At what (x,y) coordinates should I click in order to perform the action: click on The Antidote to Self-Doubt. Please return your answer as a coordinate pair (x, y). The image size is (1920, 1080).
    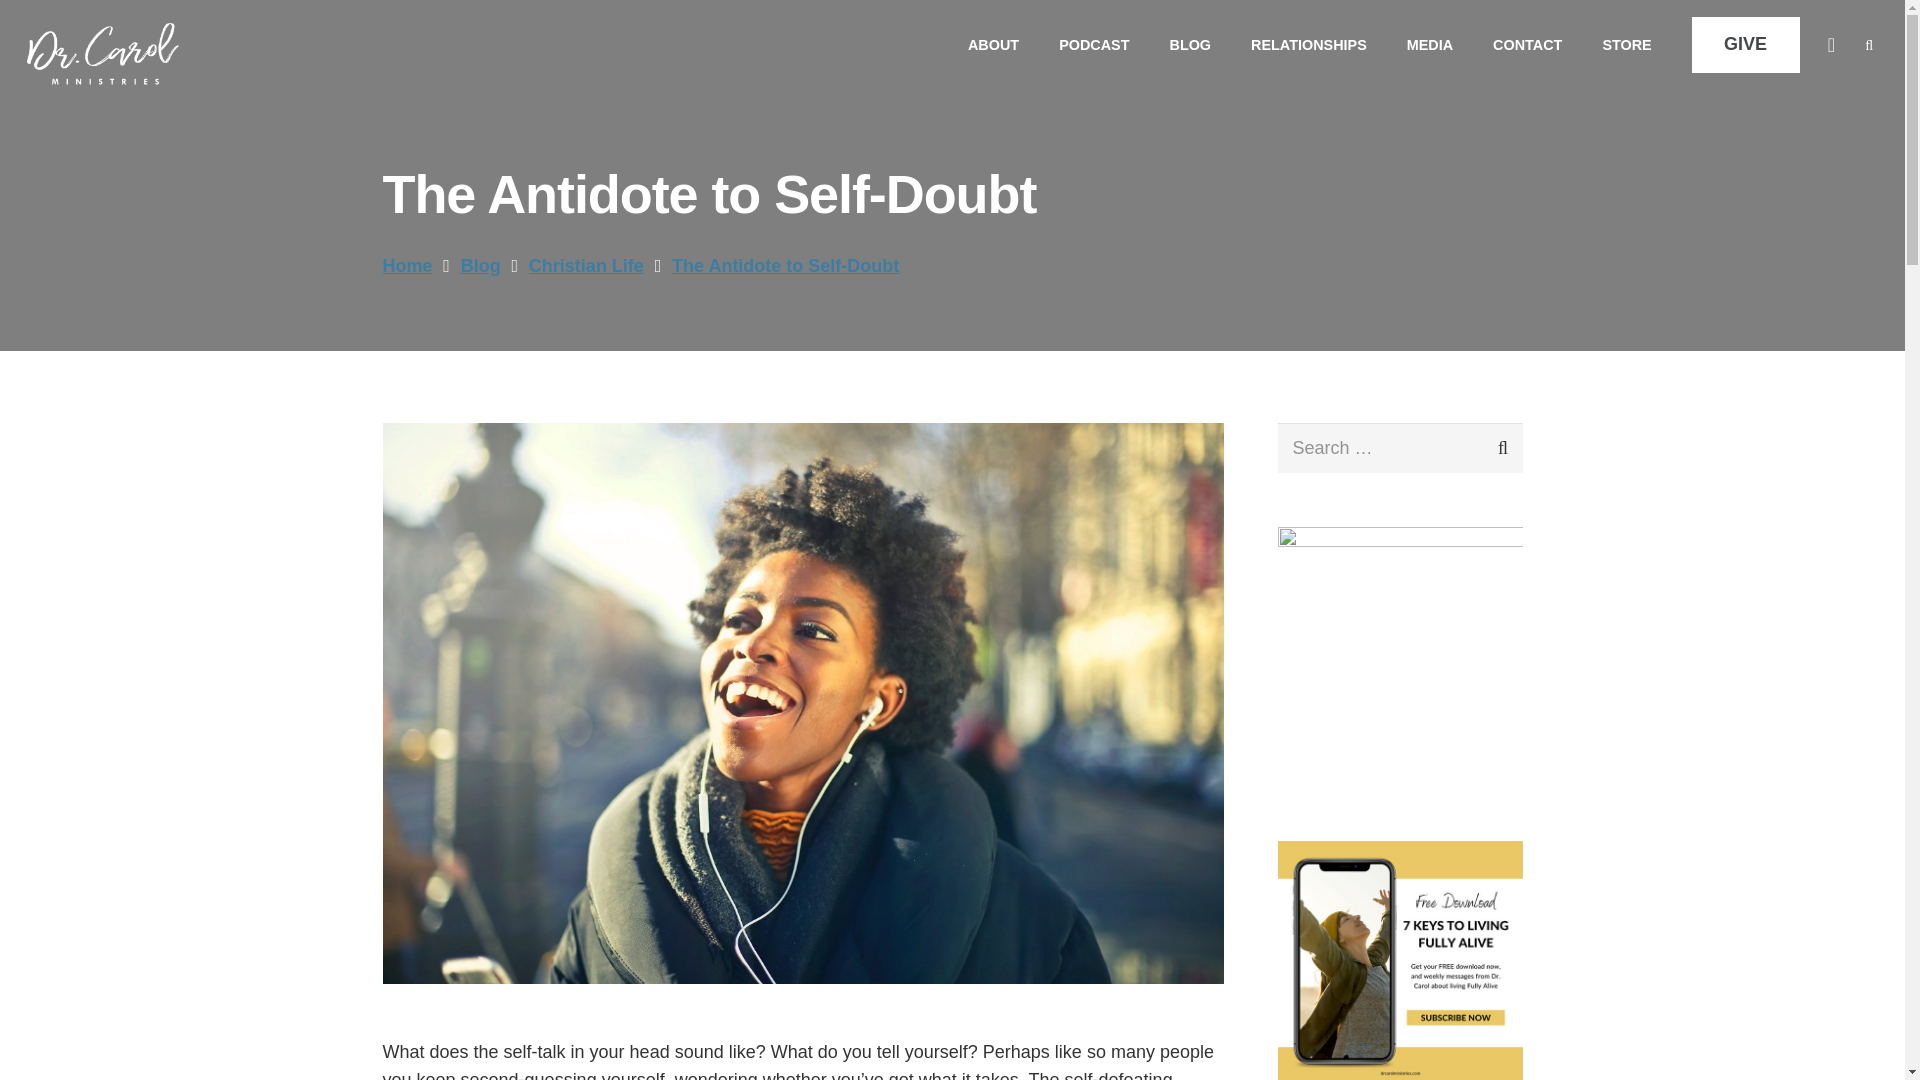
    Looking at the image, I should click on (785, 266).